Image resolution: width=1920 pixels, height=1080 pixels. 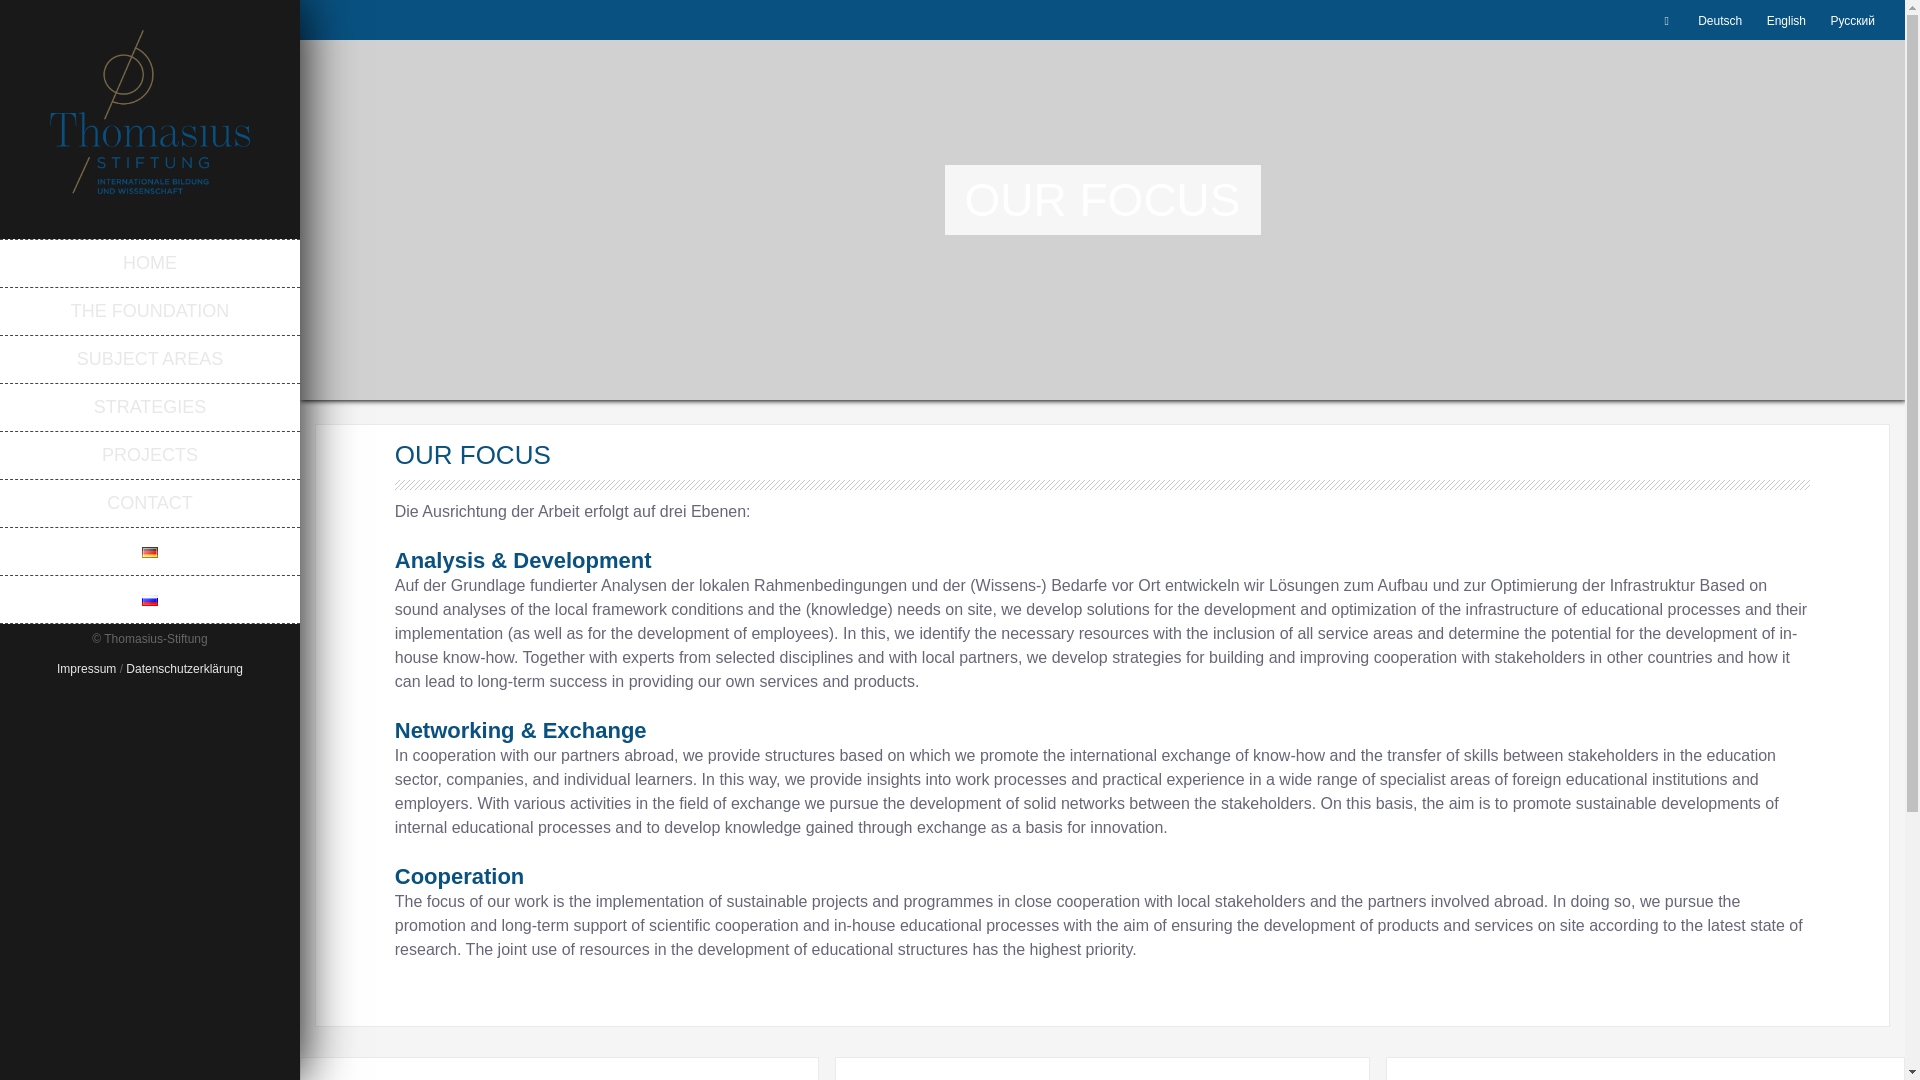 I want to click on Impressum, so click(x=86, y=669).